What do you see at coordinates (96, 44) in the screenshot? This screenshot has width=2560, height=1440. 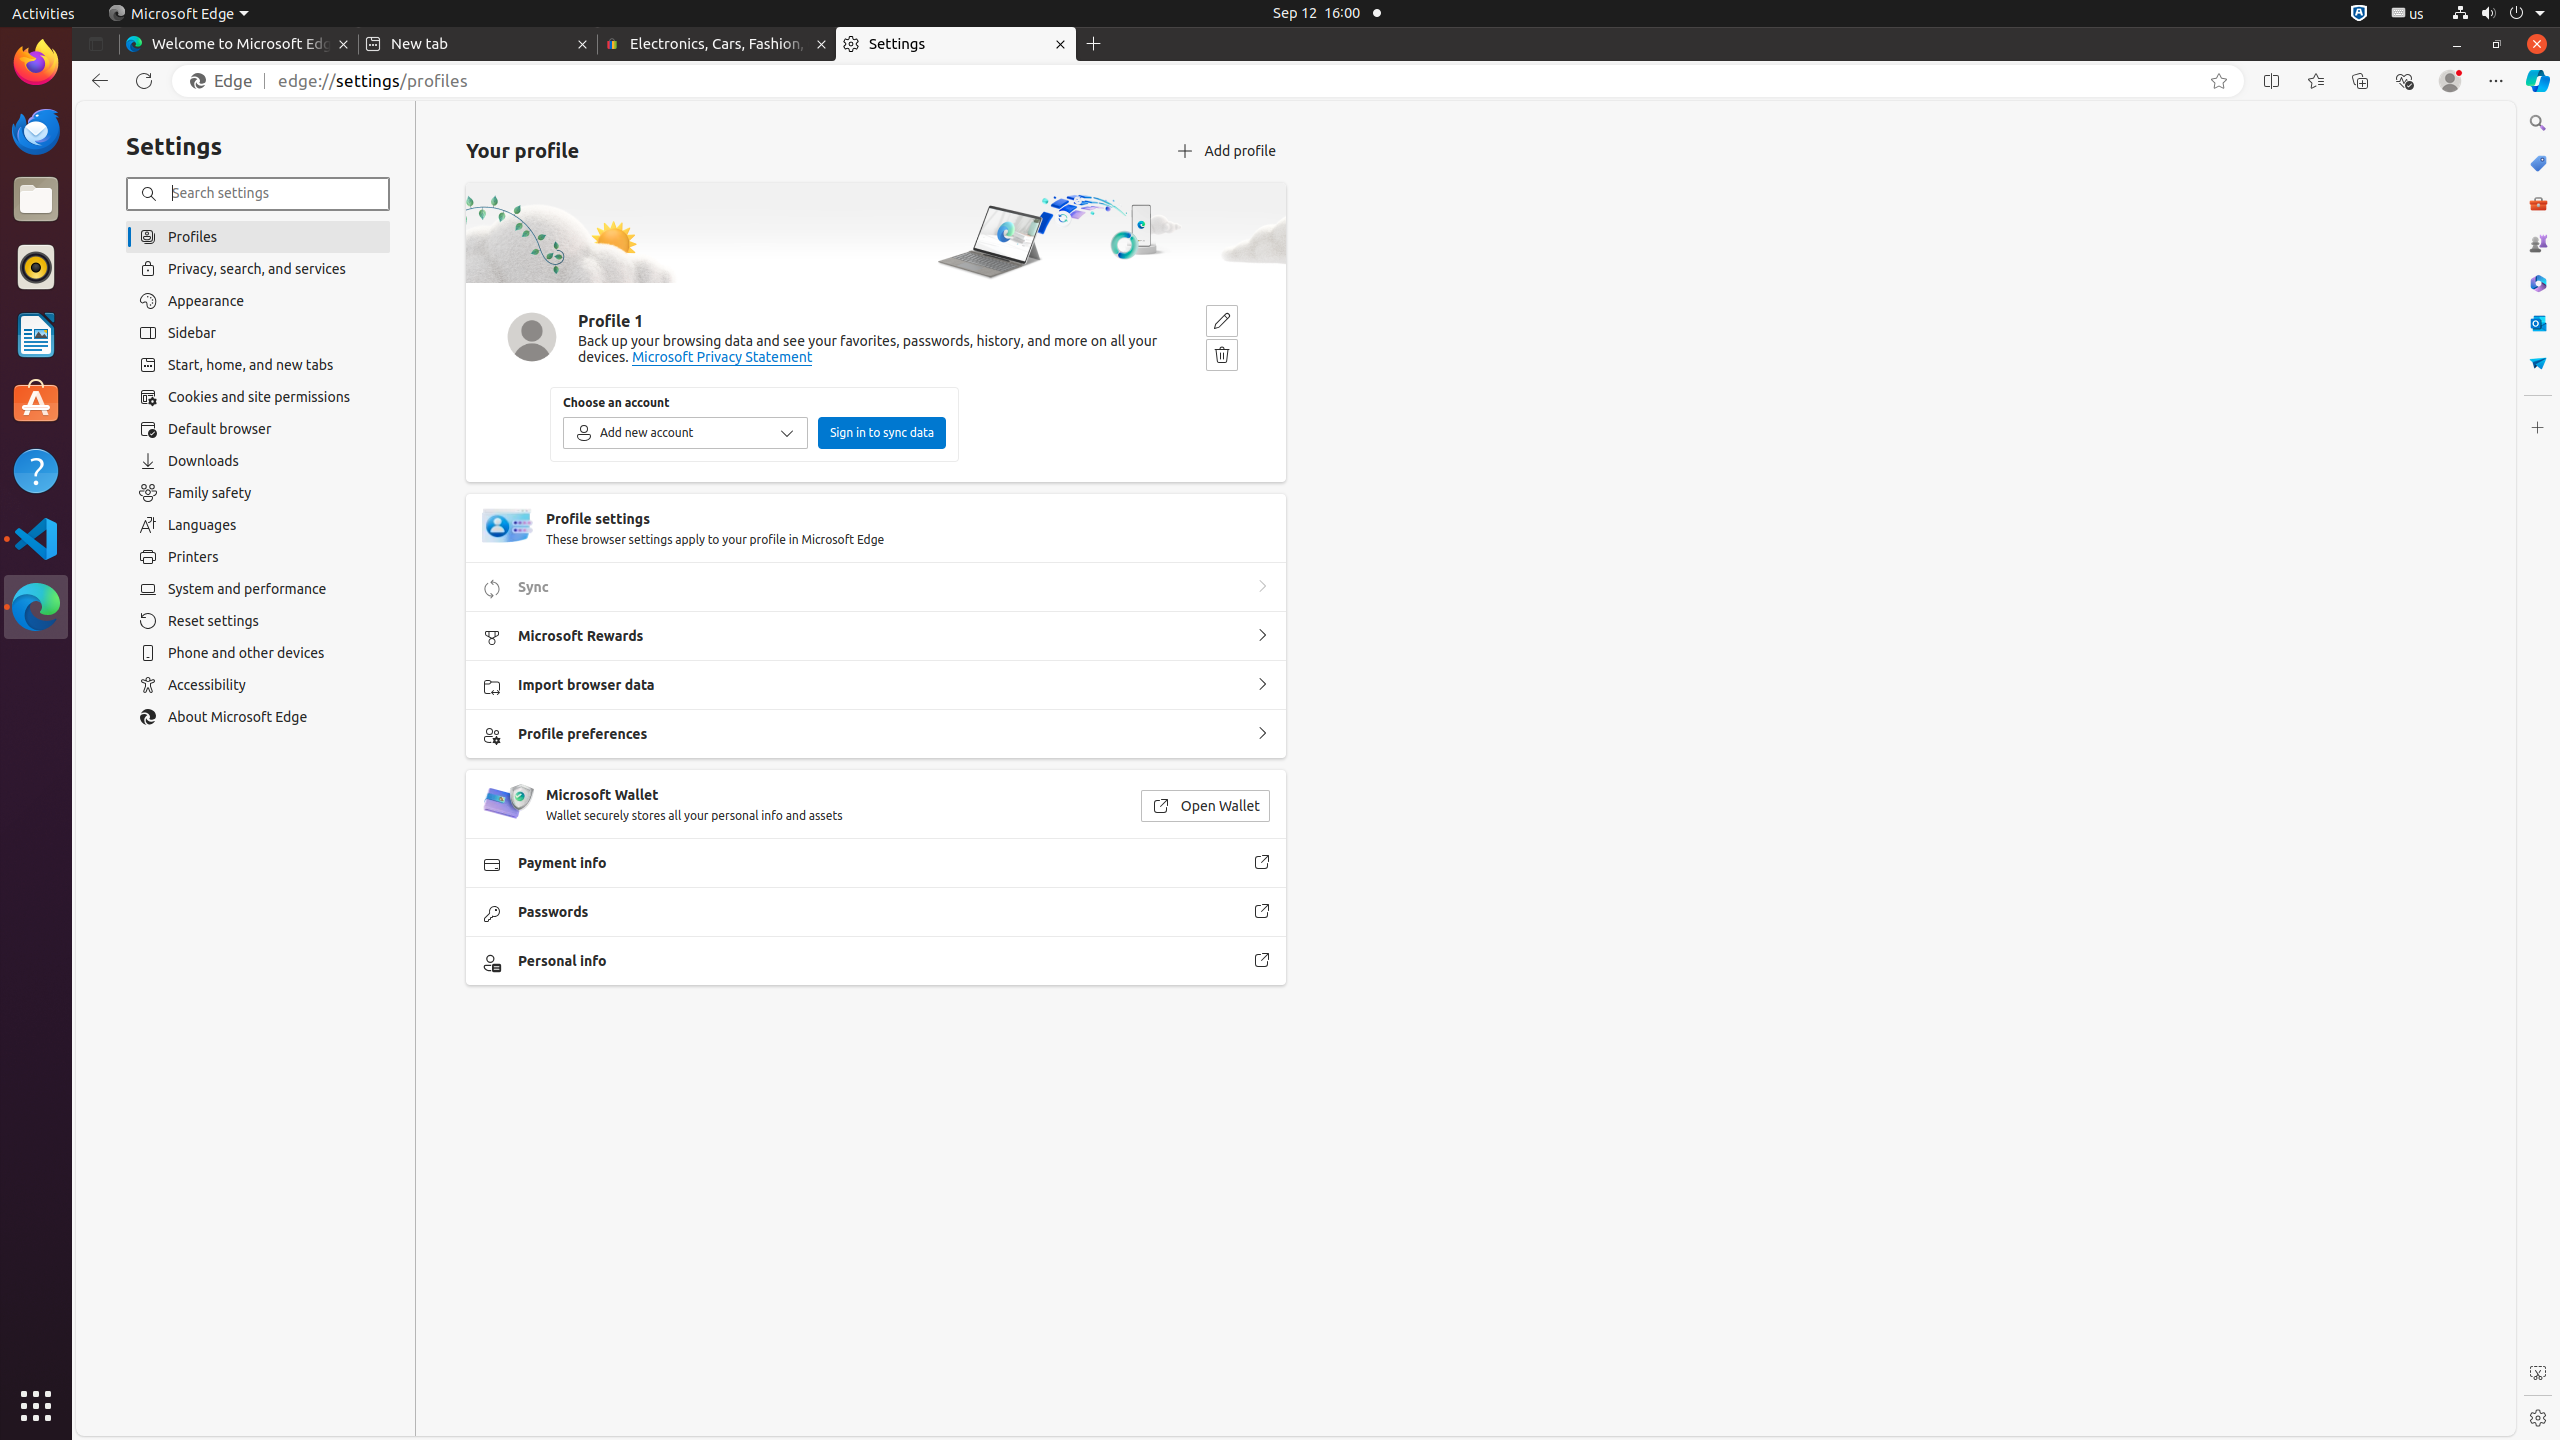 I see `Tab actions menu` at bounding box center [96, 44].